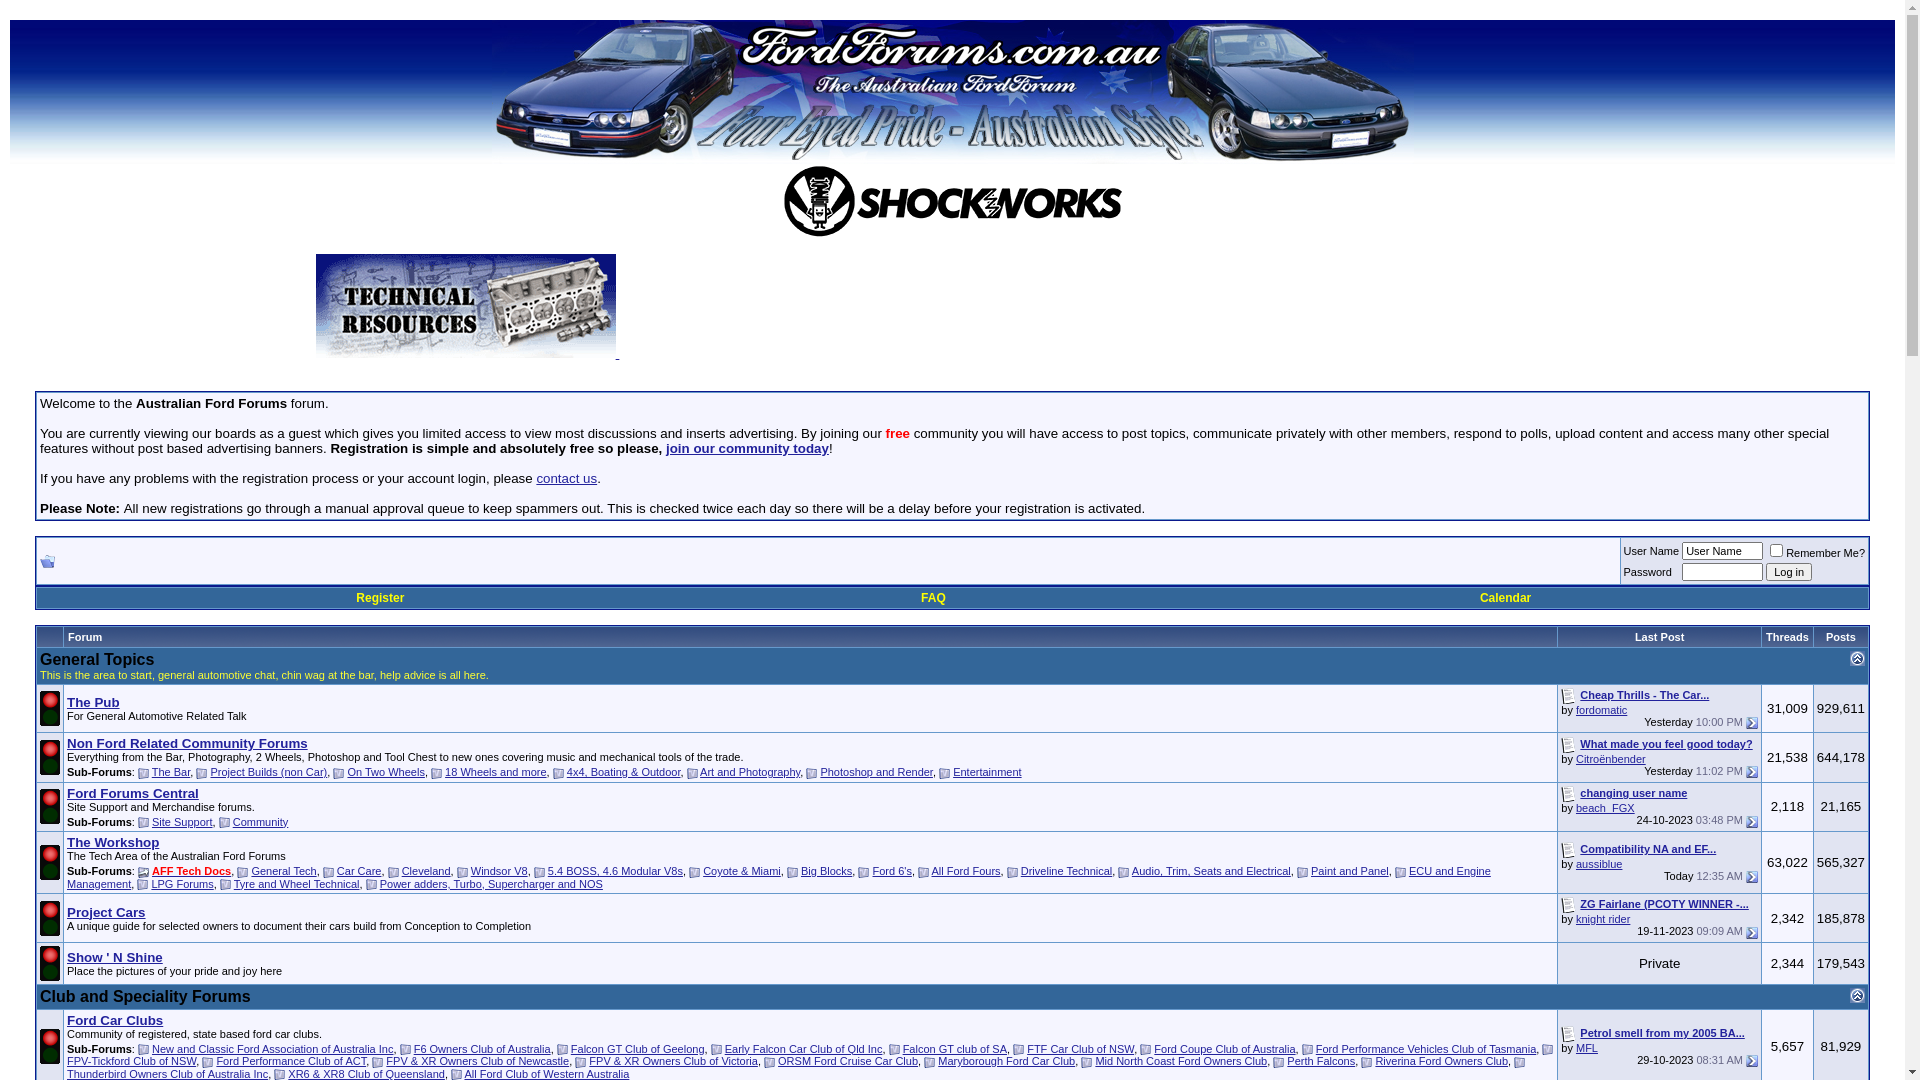  I want to click on Show ' N Shine, so click(115, 958).